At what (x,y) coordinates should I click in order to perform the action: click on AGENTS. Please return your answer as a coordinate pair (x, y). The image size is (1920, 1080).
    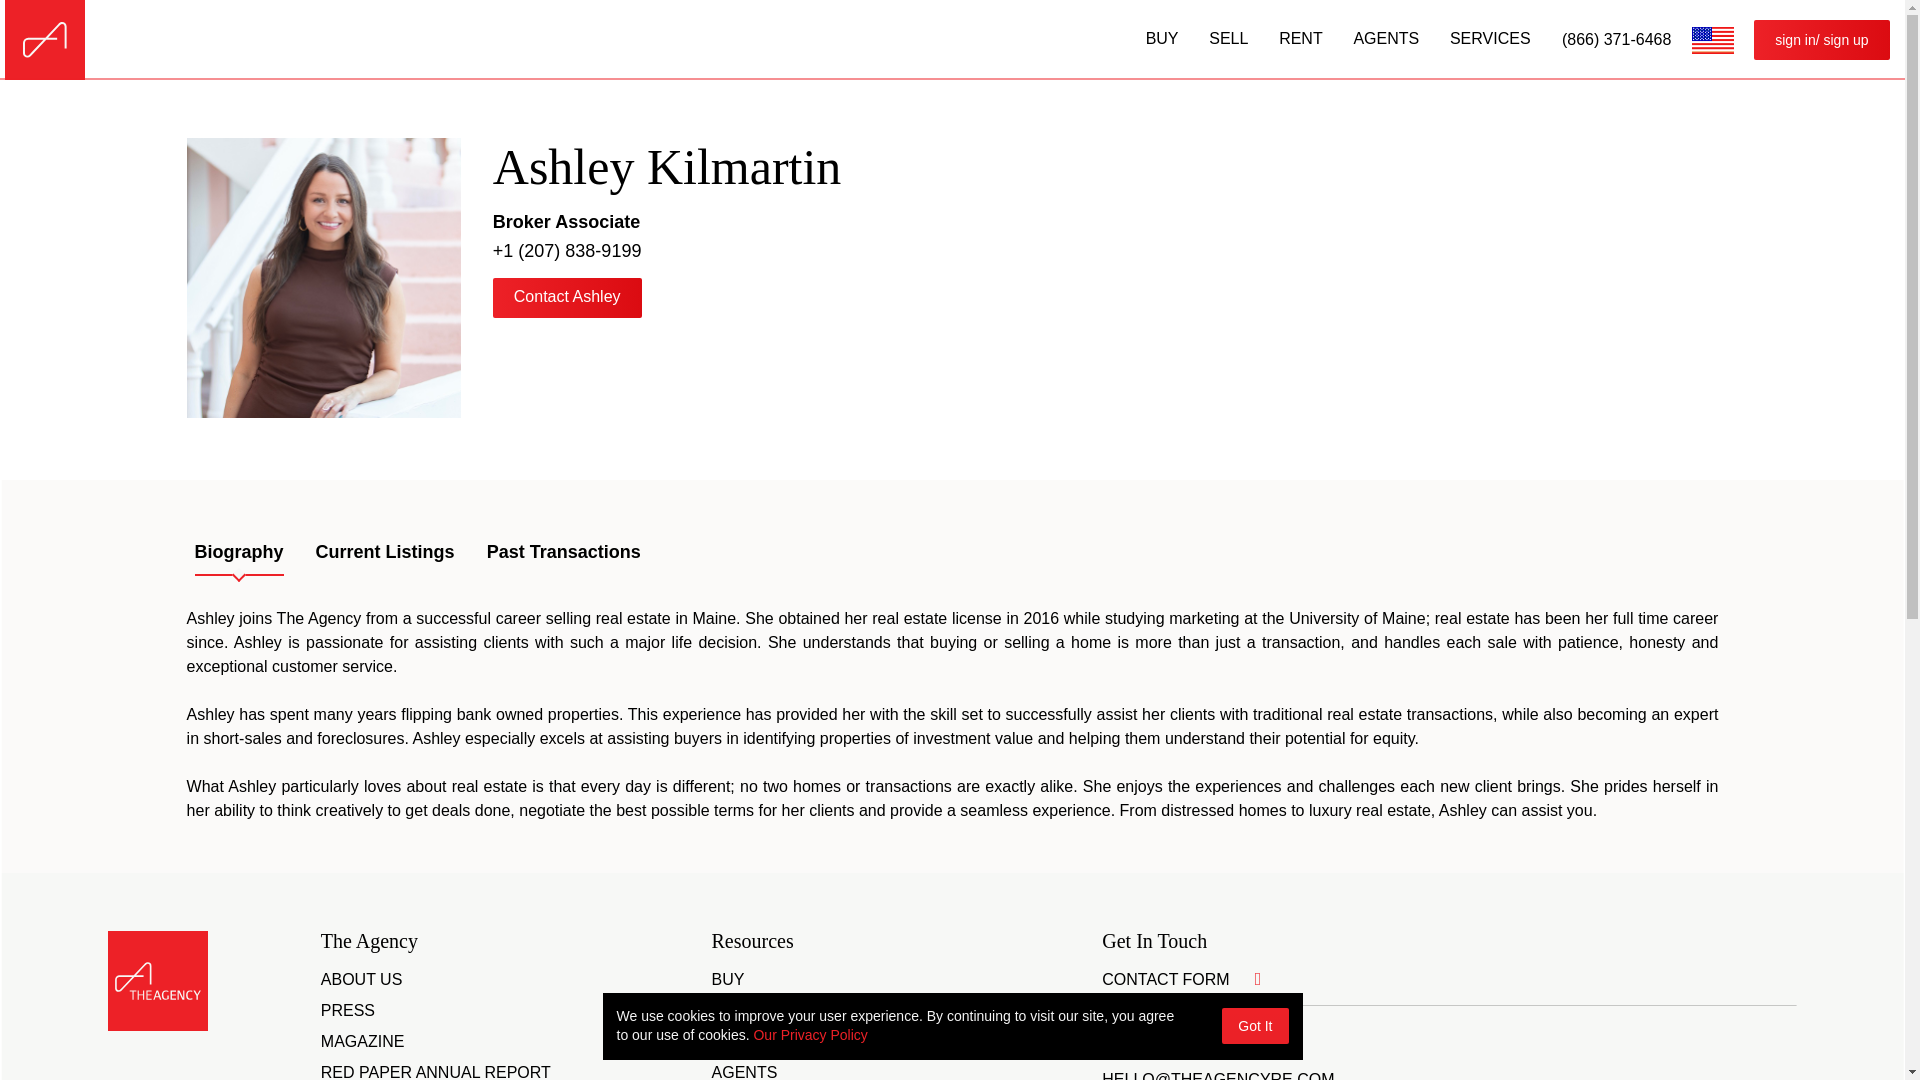
    Looking at the image, I should click on (744, 1072).